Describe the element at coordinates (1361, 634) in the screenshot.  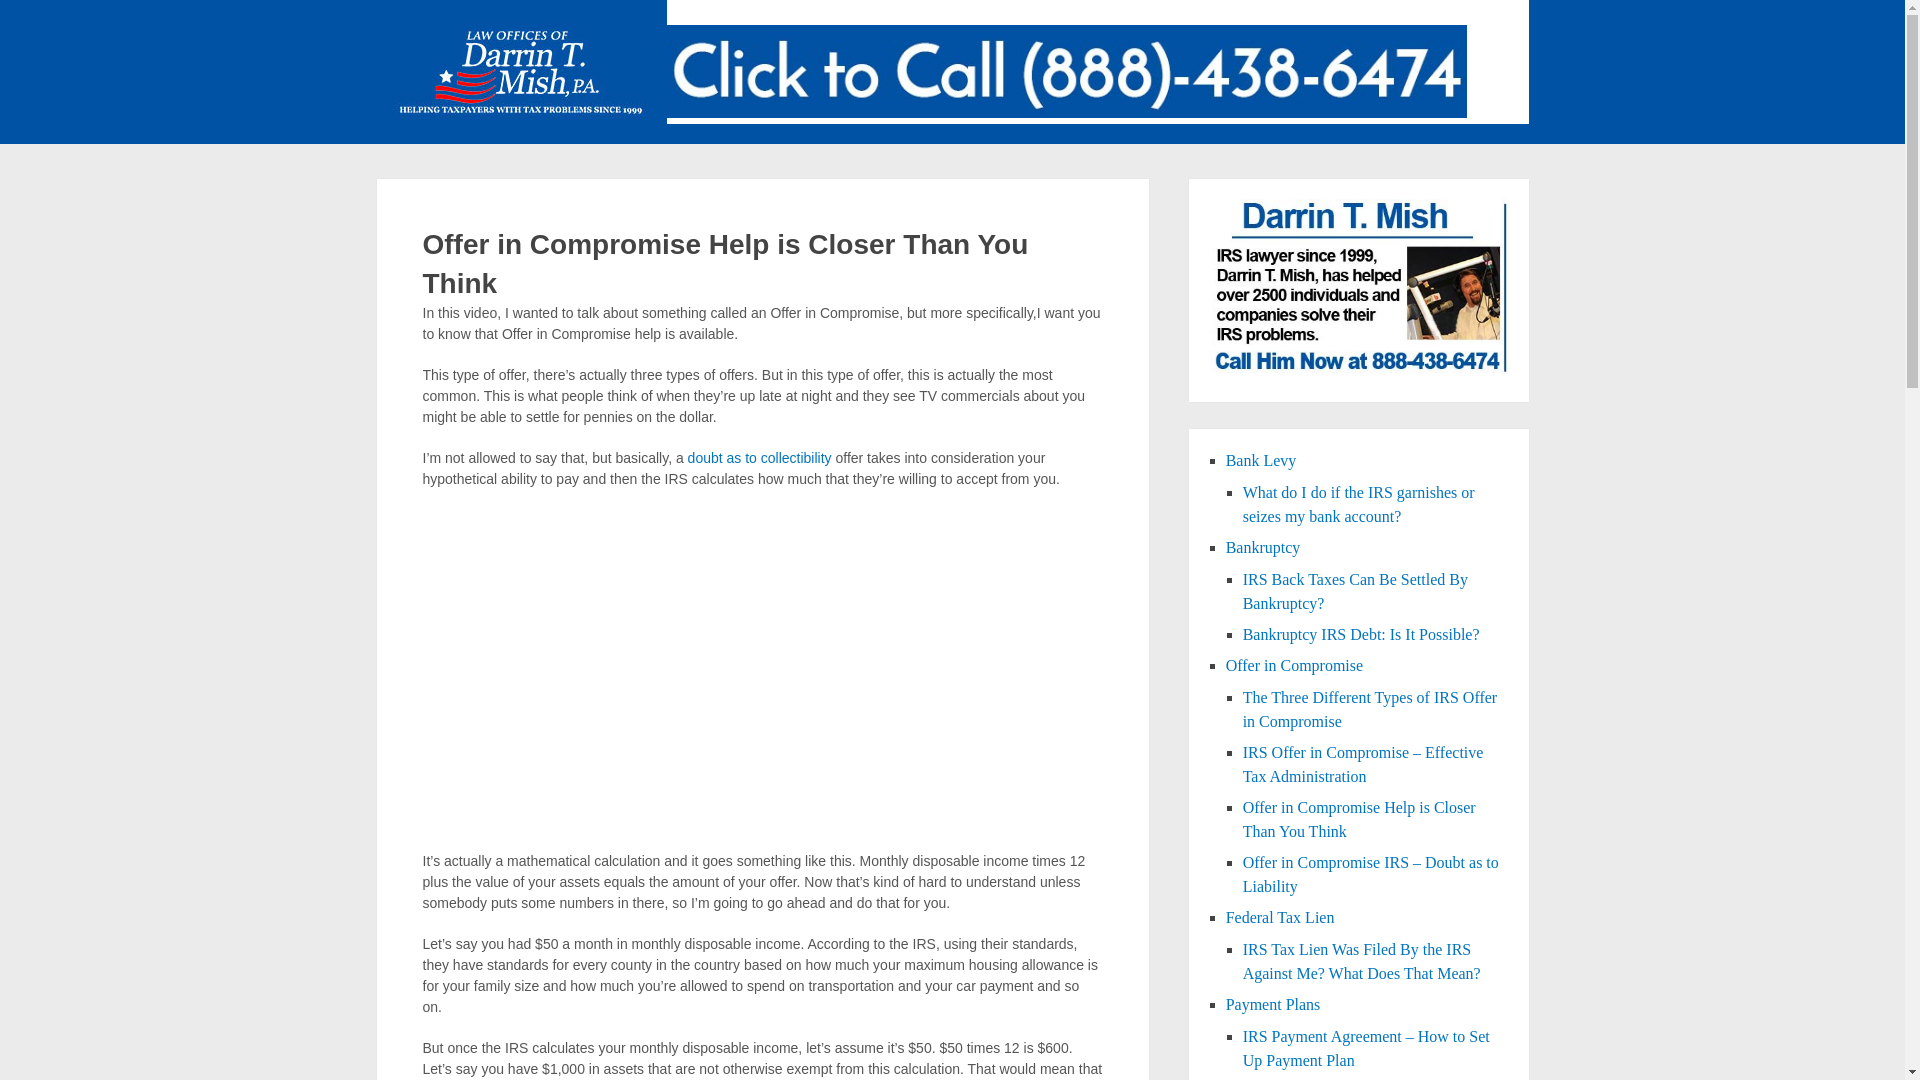
I see `Bankruptcy IRS Debt: Is It Possible?` at that location.